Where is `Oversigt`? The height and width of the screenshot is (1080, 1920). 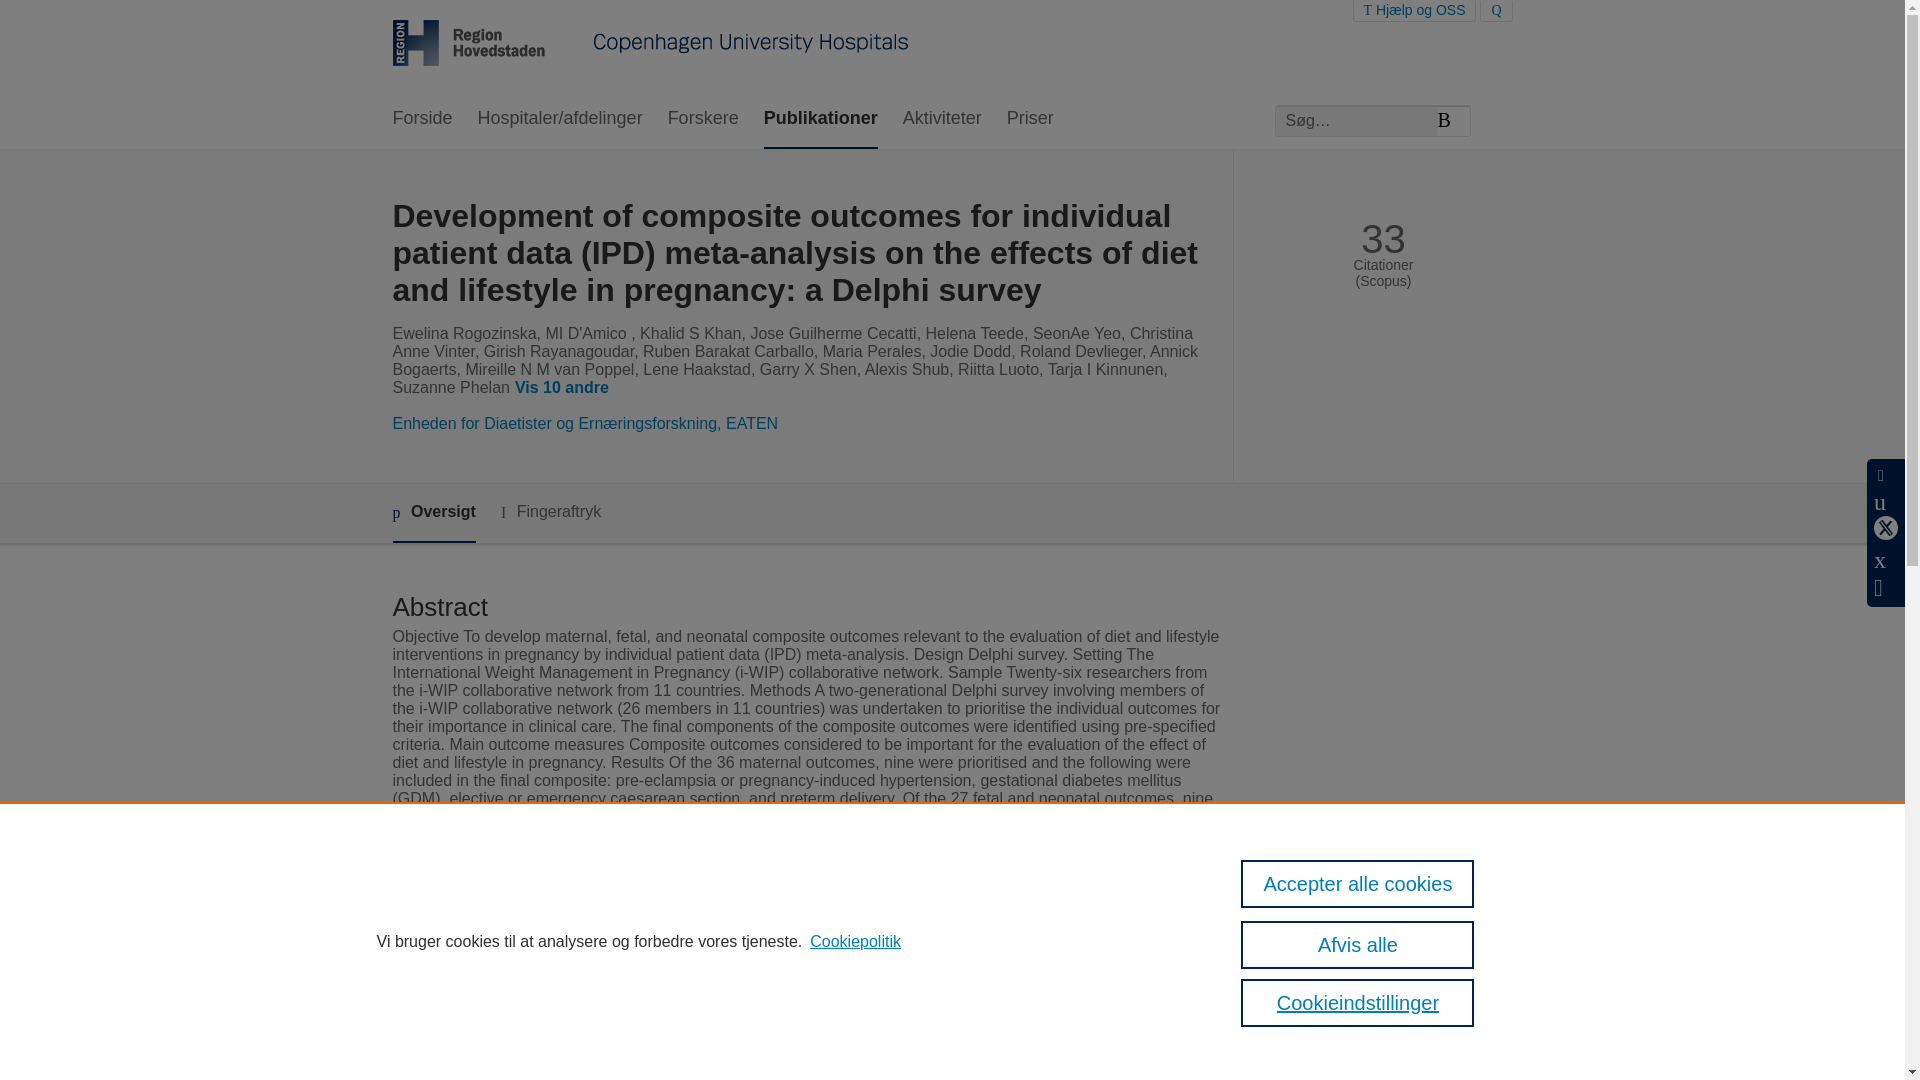
Oversigt is located at coordinates (432, 513).